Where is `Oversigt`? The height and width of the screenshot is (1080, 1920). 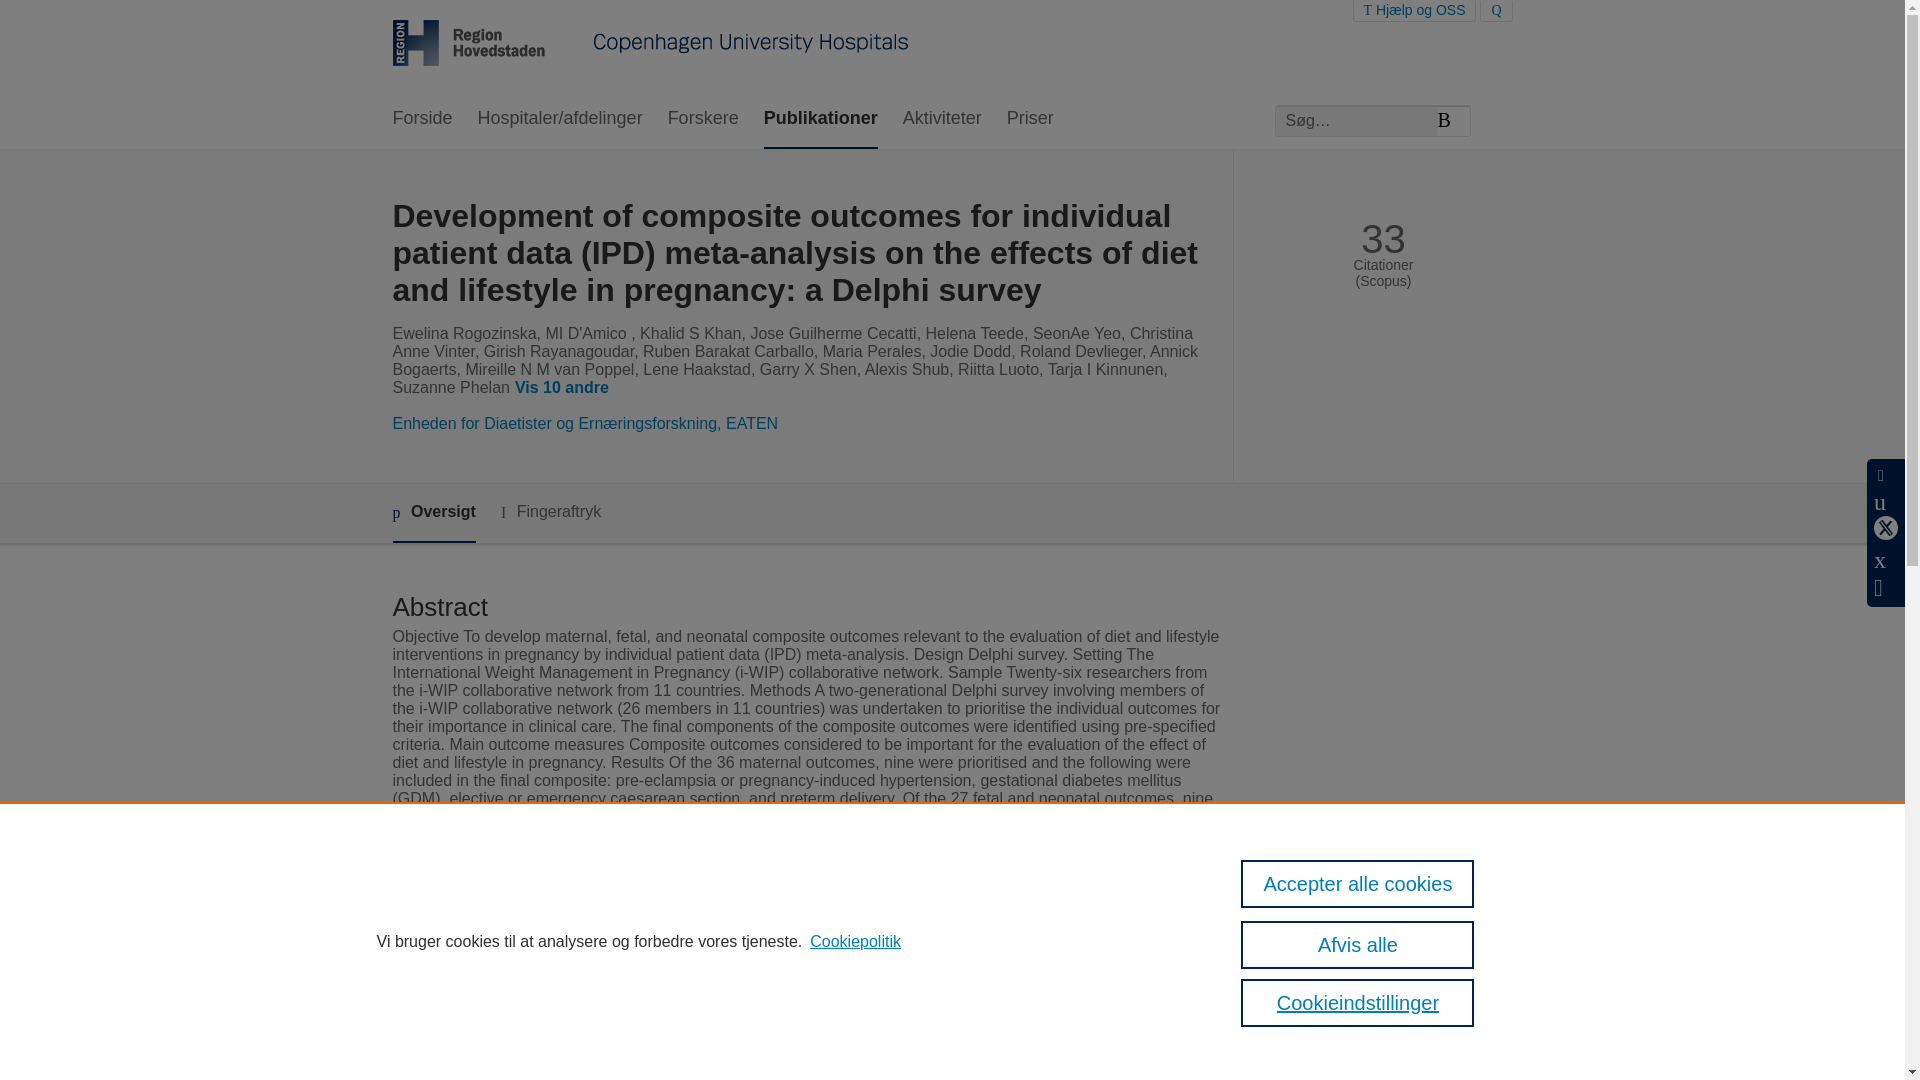
Oversigt is located at coordinates (432, 513).